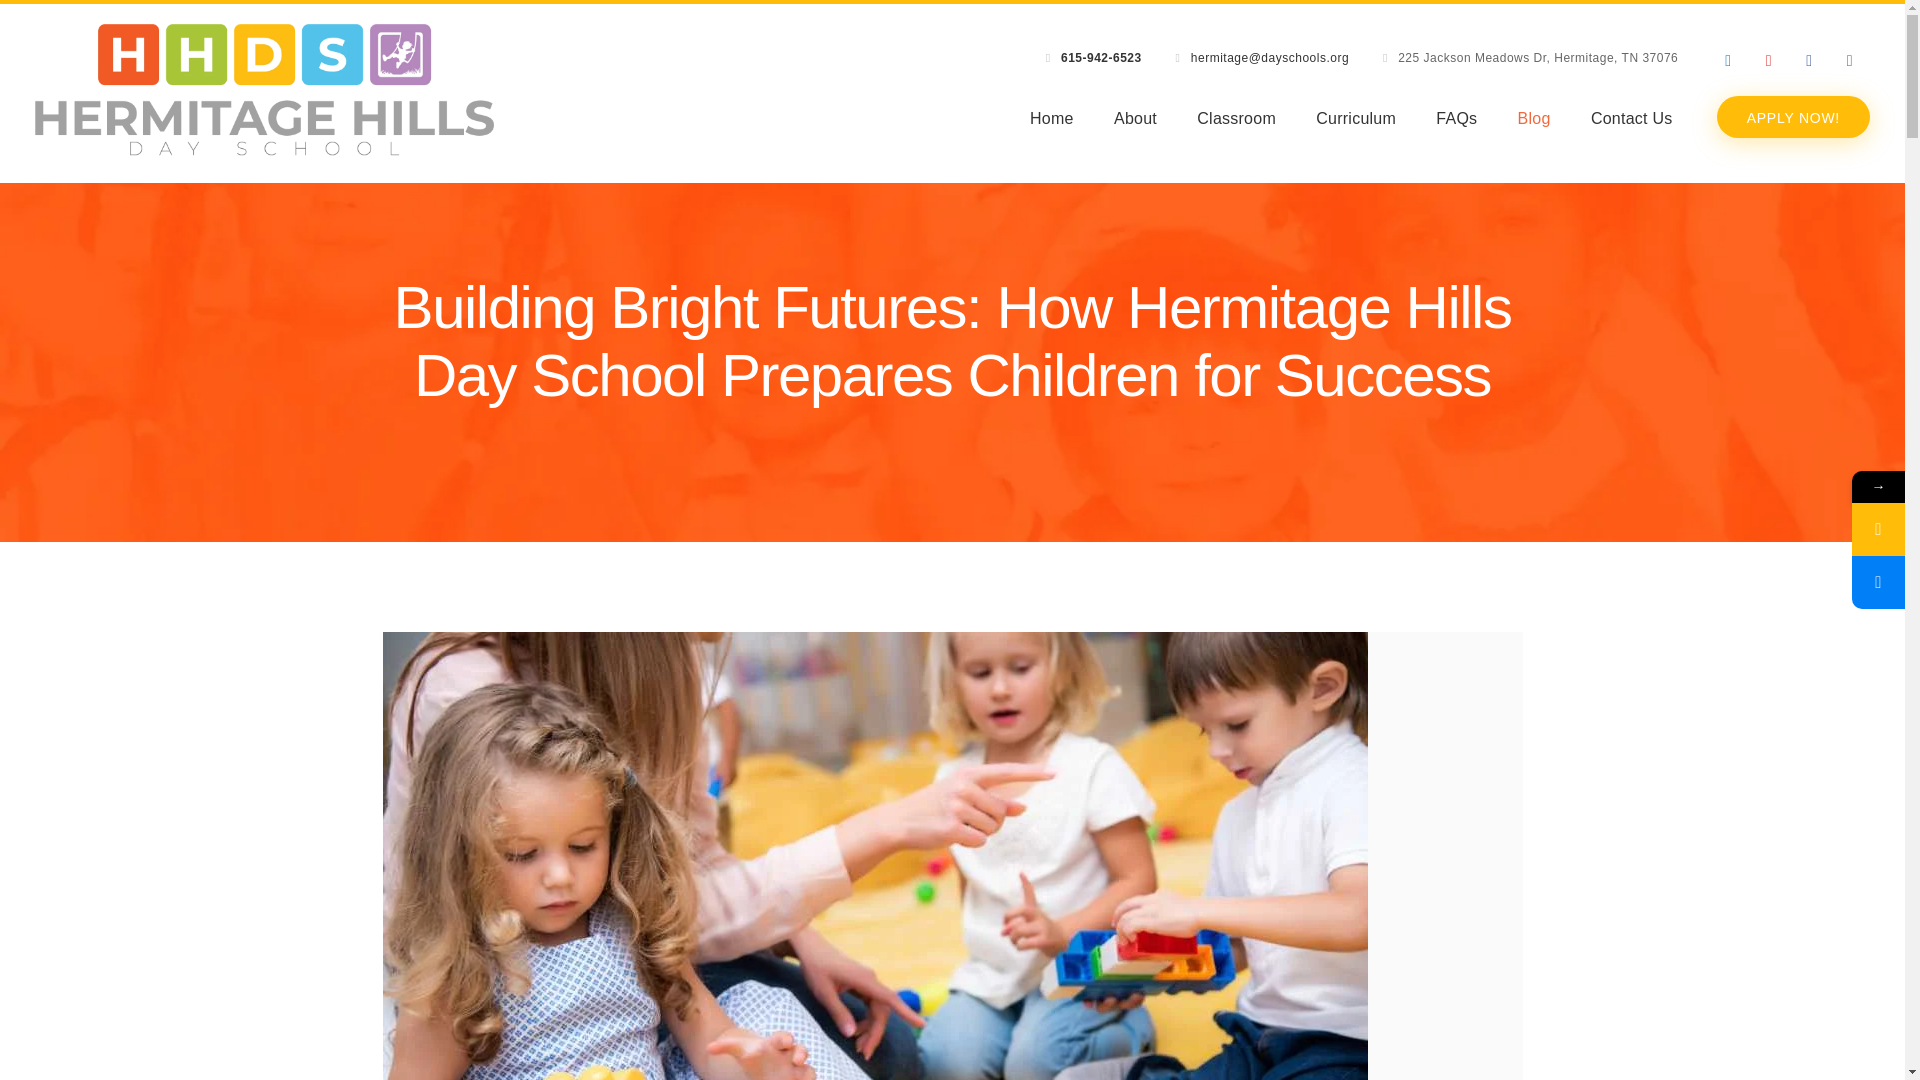 The image size is (1920, 1080). I want to click on Contact Us, so click(1632, 119).